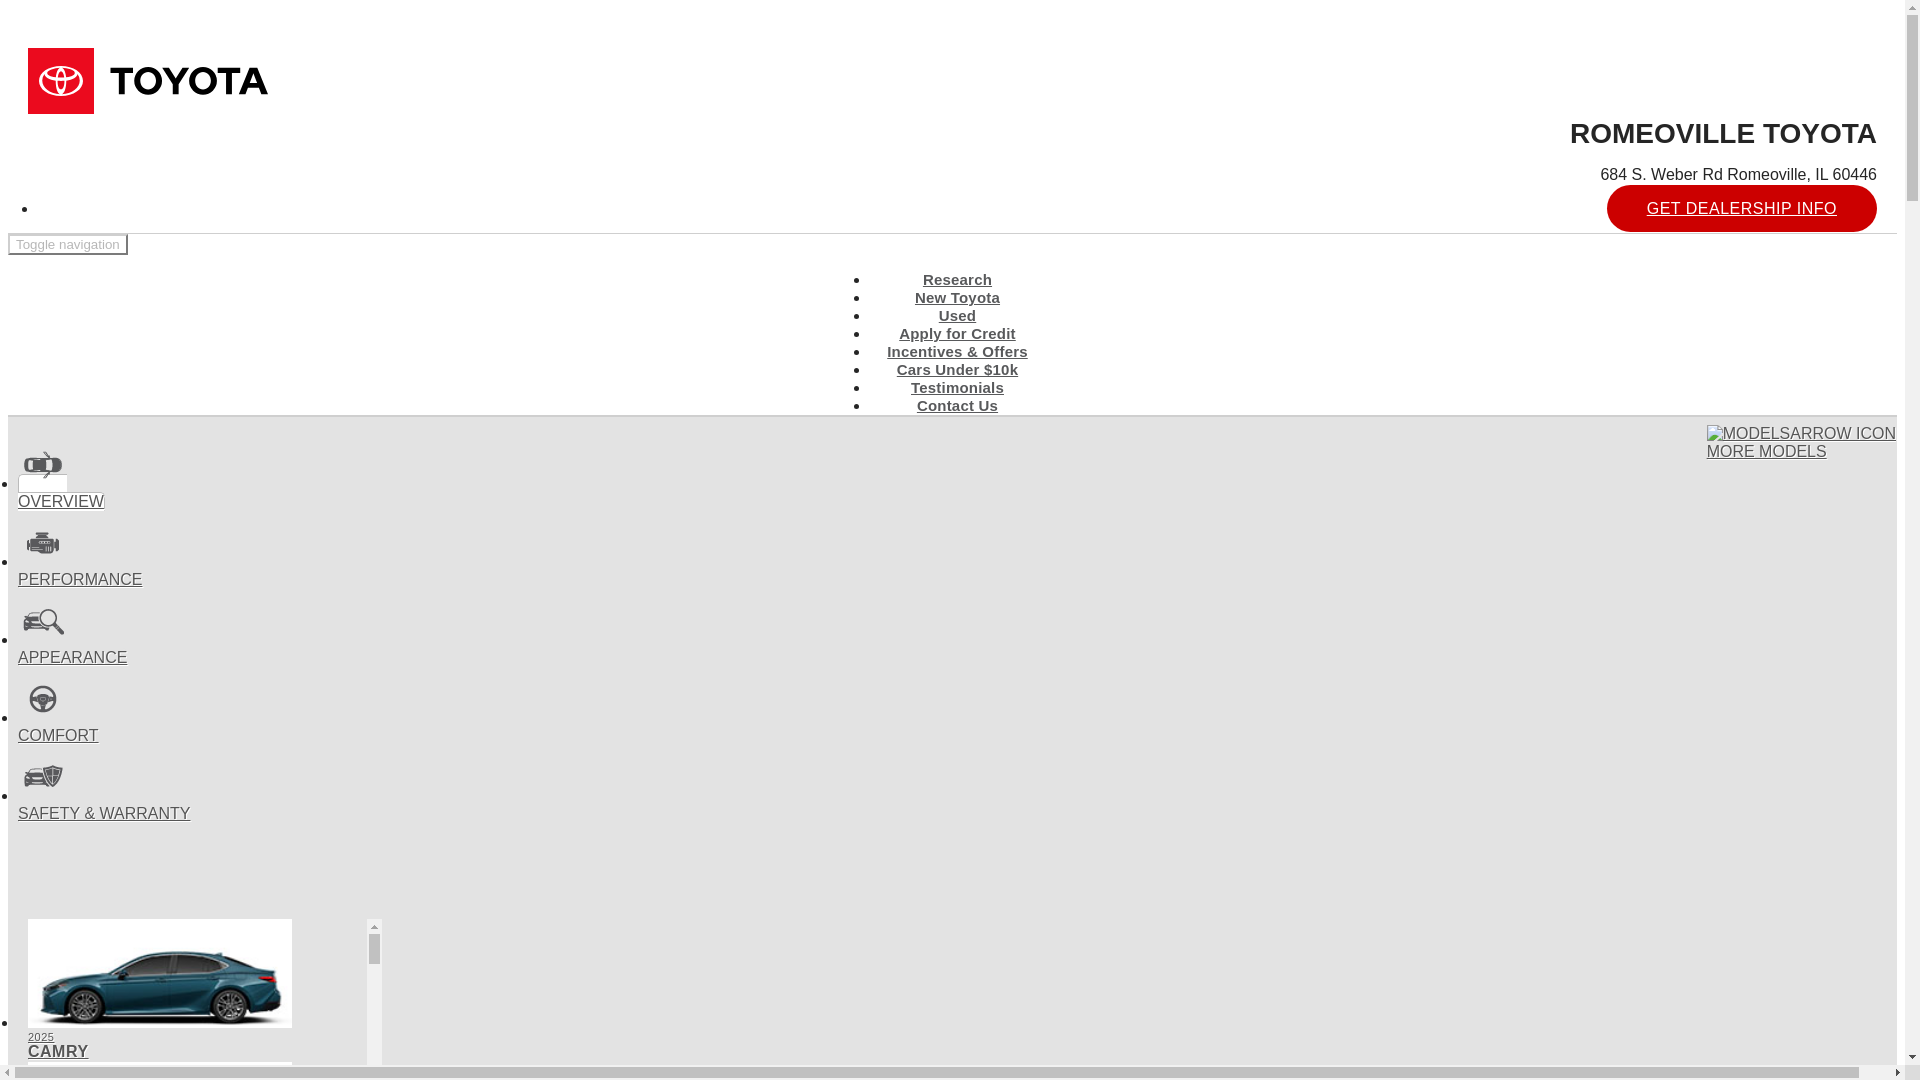  Describe the element at coordinates (1801, 443) in the screenshot. I see `MORE MODELS` at that location.